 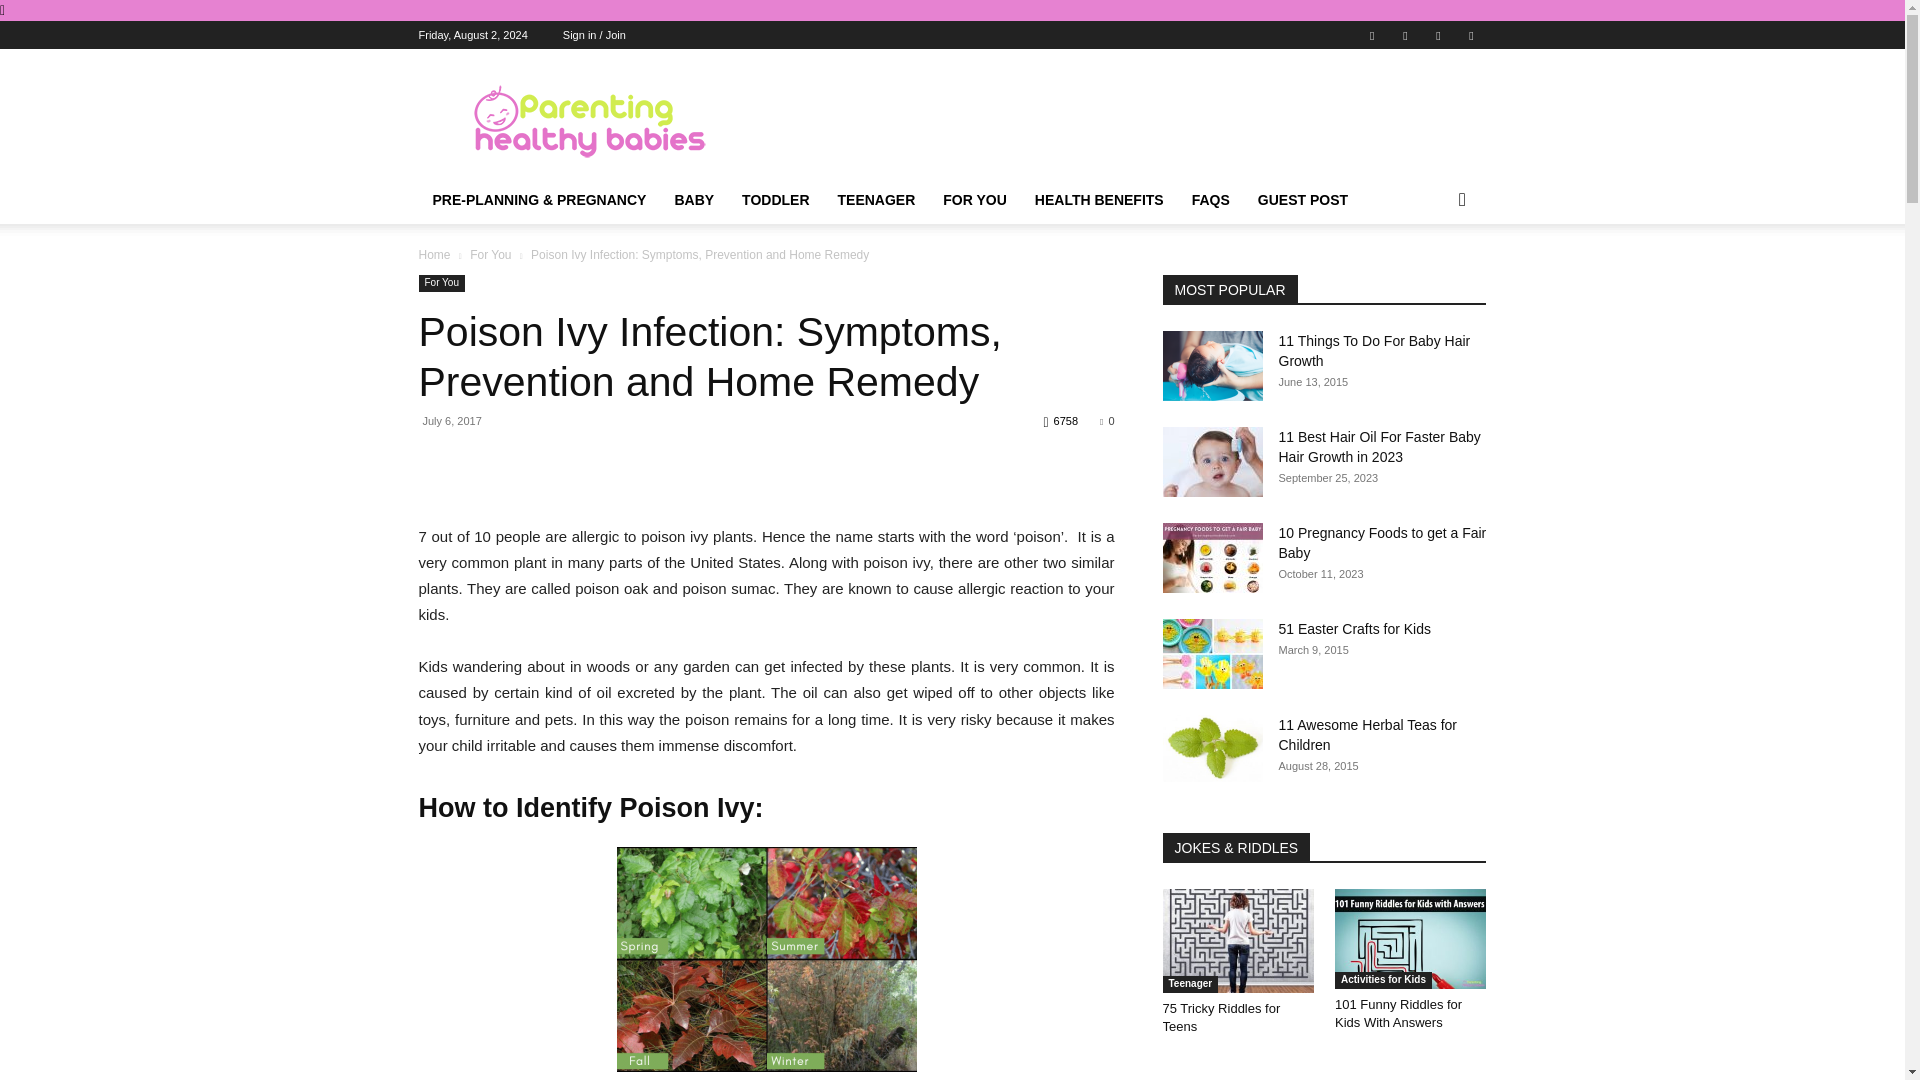 I want to click on FOR YOU, so click(x=975, y=200).